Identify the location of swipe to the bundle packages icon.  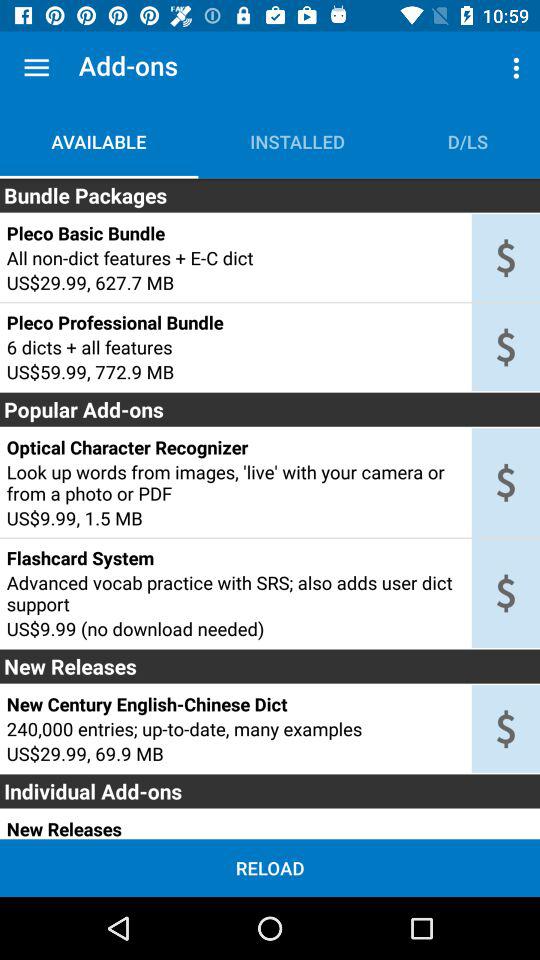
(270, 195).